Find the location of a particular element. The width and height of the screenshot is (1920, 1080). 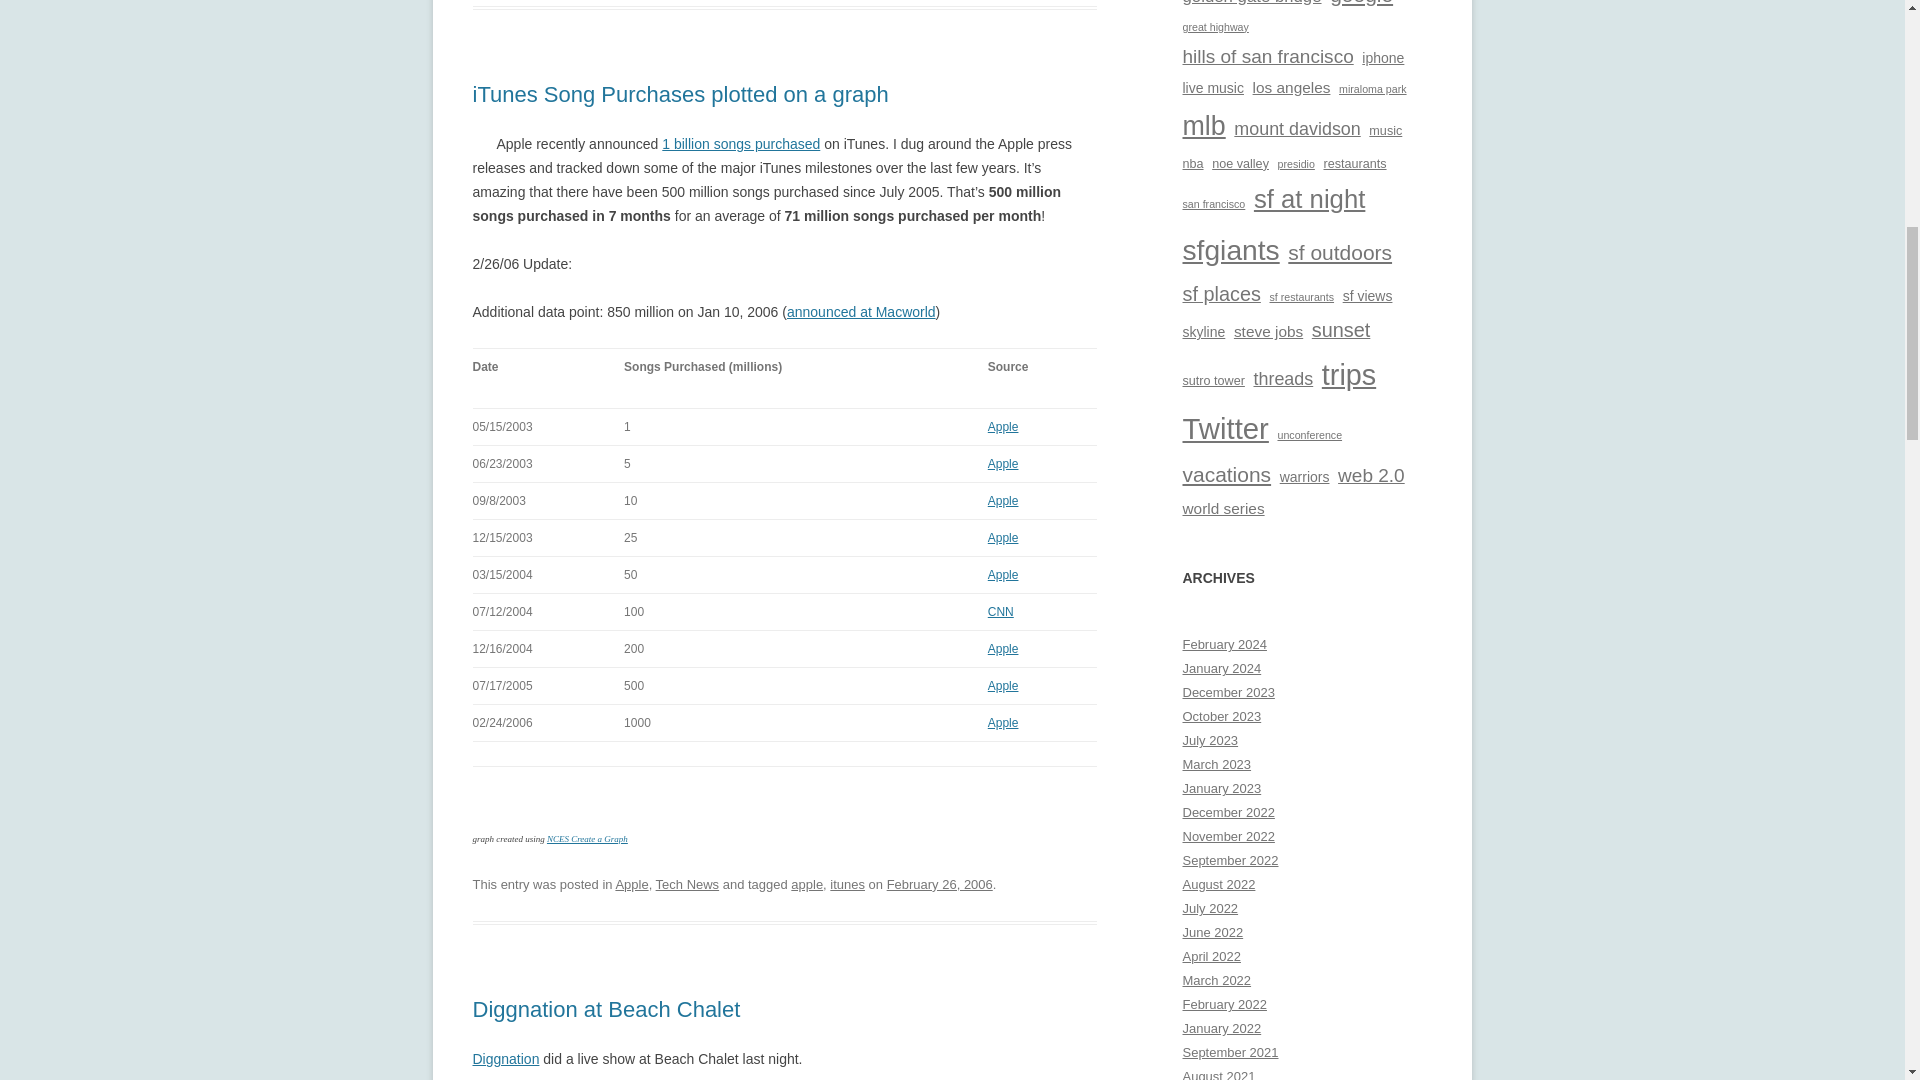

Apple is located at coordinates (1004, 427).